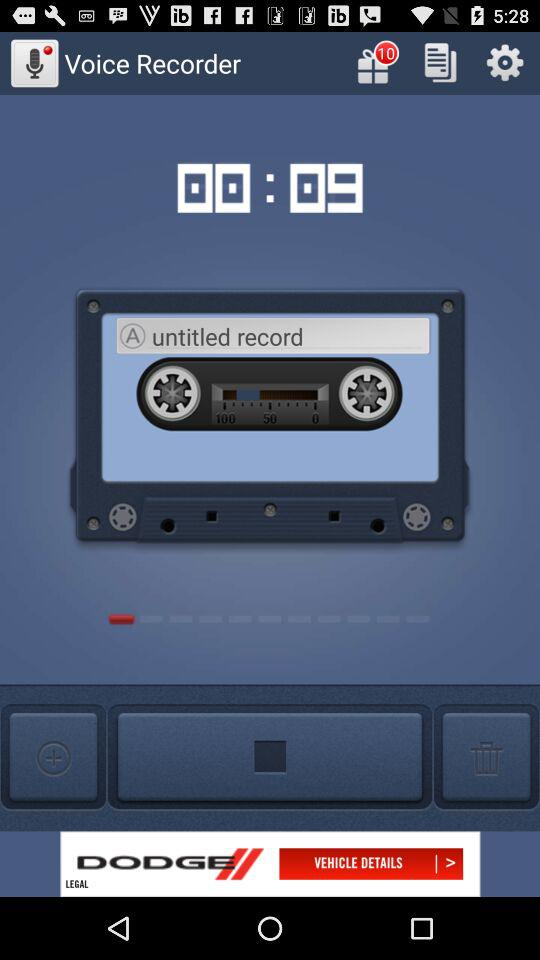 This screenshot has height=960, width=540. What do you see at coordinates (270, 864) in the screenshot?
I see `details about advertisement` at bounding box center [270, 864].